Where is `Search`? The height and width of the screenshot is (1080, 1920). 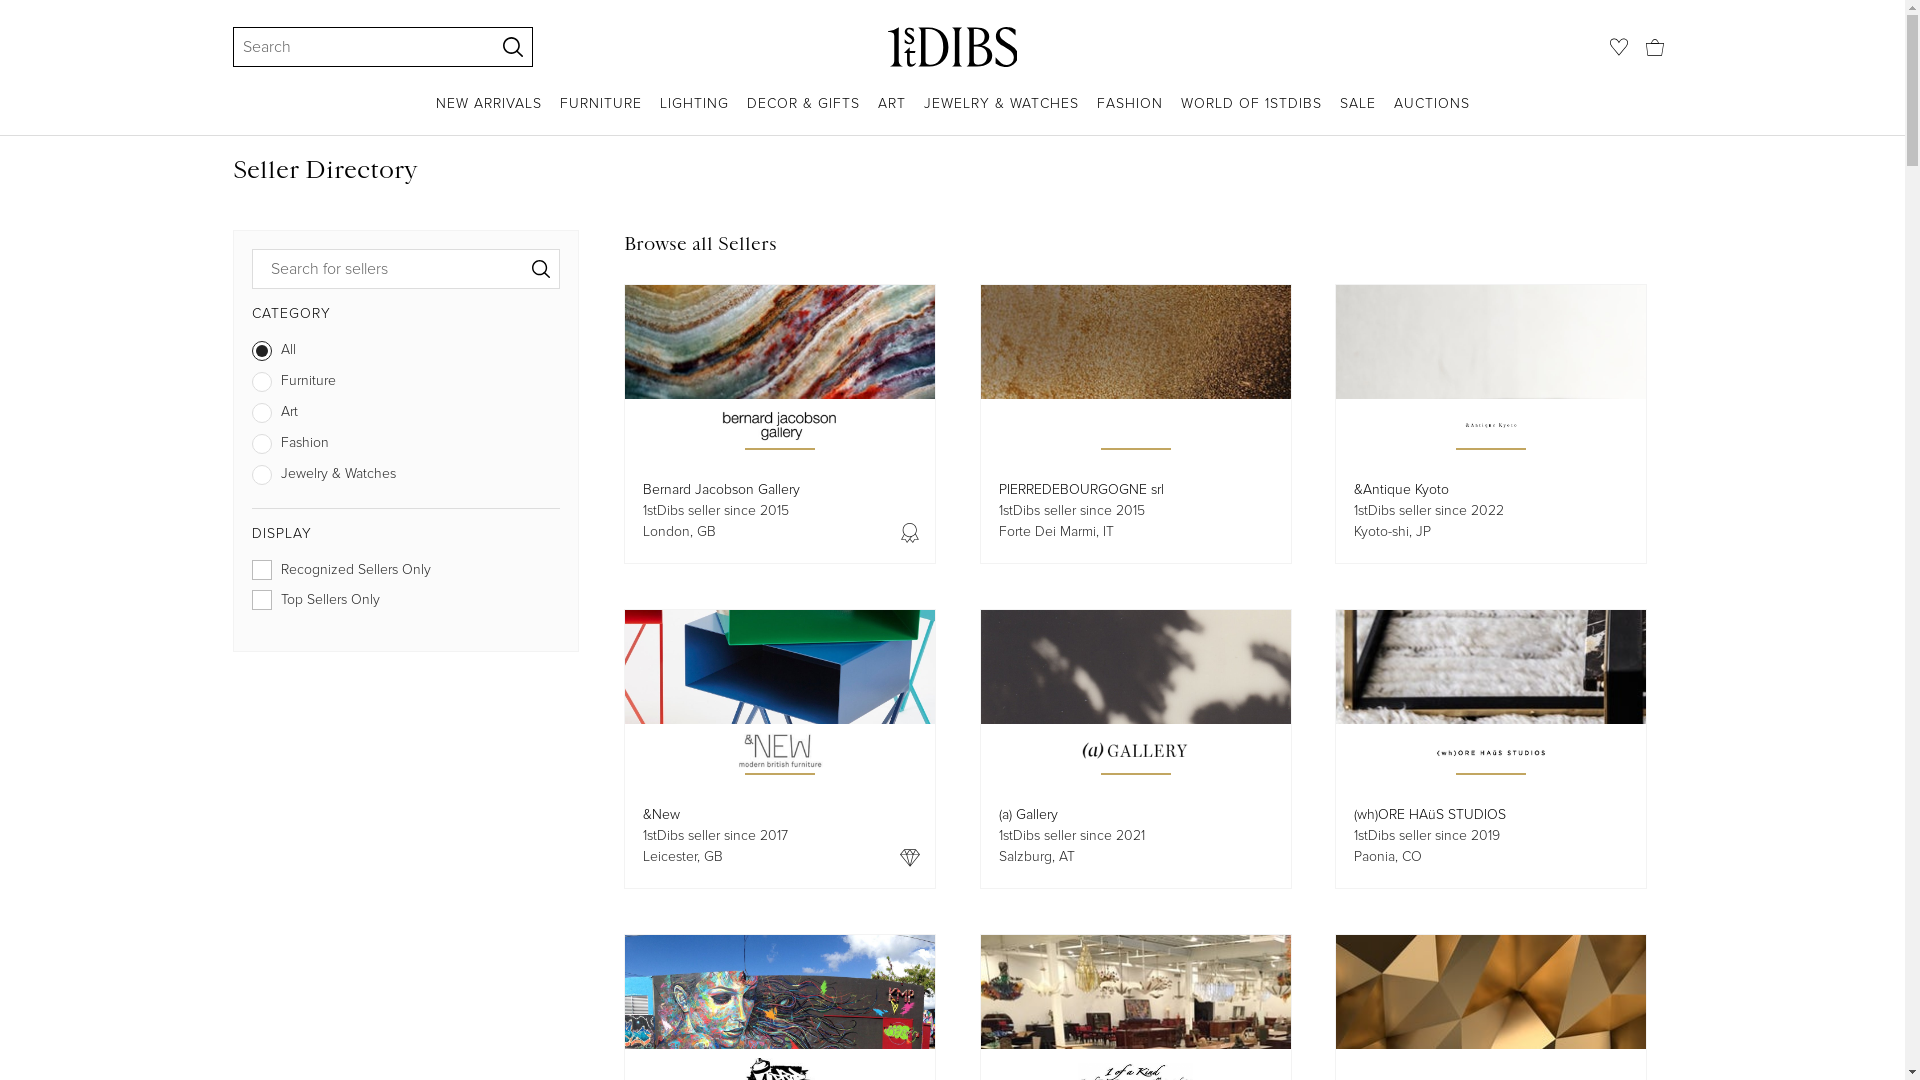
Search is located at coordinates (354, 47).